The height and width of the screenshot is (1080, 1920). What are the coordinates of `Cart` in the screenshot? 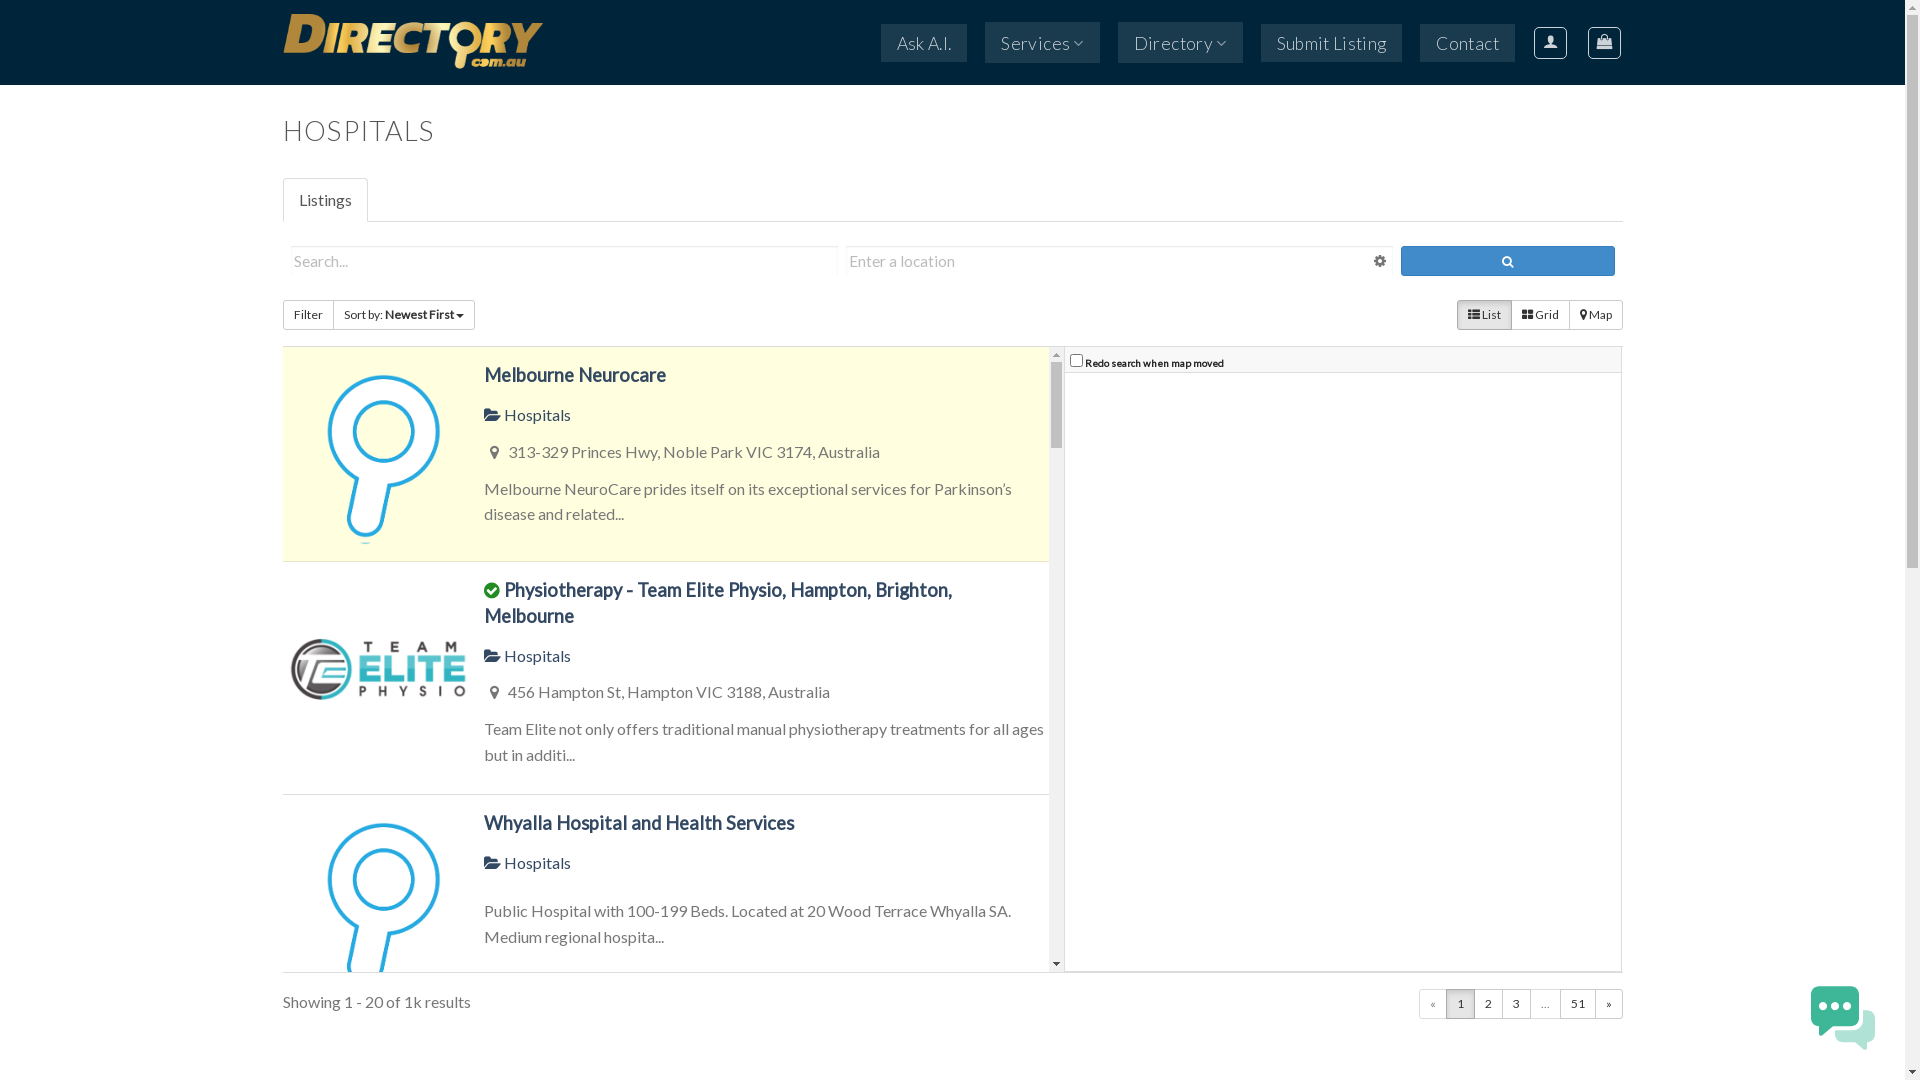 It's located at (1604, 42).